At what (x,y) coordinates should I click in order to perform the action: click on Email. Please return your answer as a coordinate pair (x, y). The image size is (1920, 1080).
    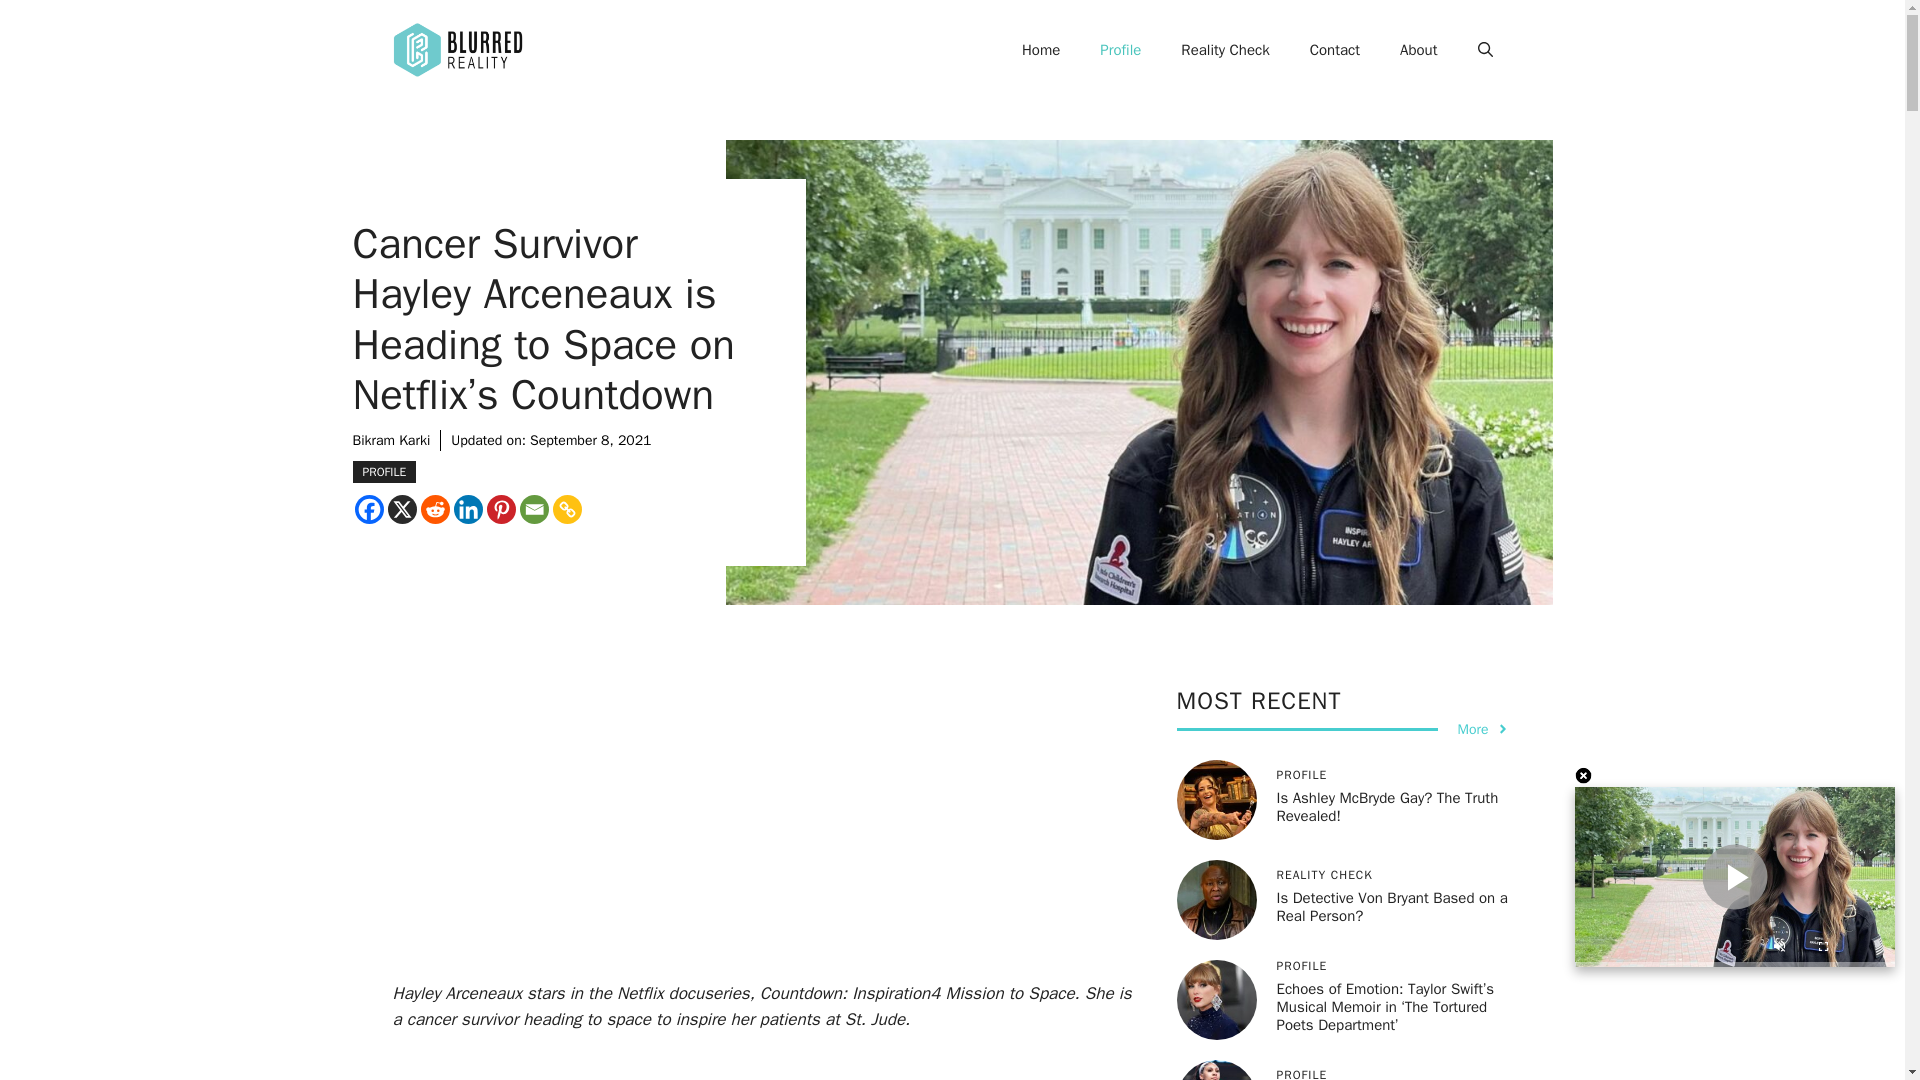
    Looking at the image, I should click on (534, 508).